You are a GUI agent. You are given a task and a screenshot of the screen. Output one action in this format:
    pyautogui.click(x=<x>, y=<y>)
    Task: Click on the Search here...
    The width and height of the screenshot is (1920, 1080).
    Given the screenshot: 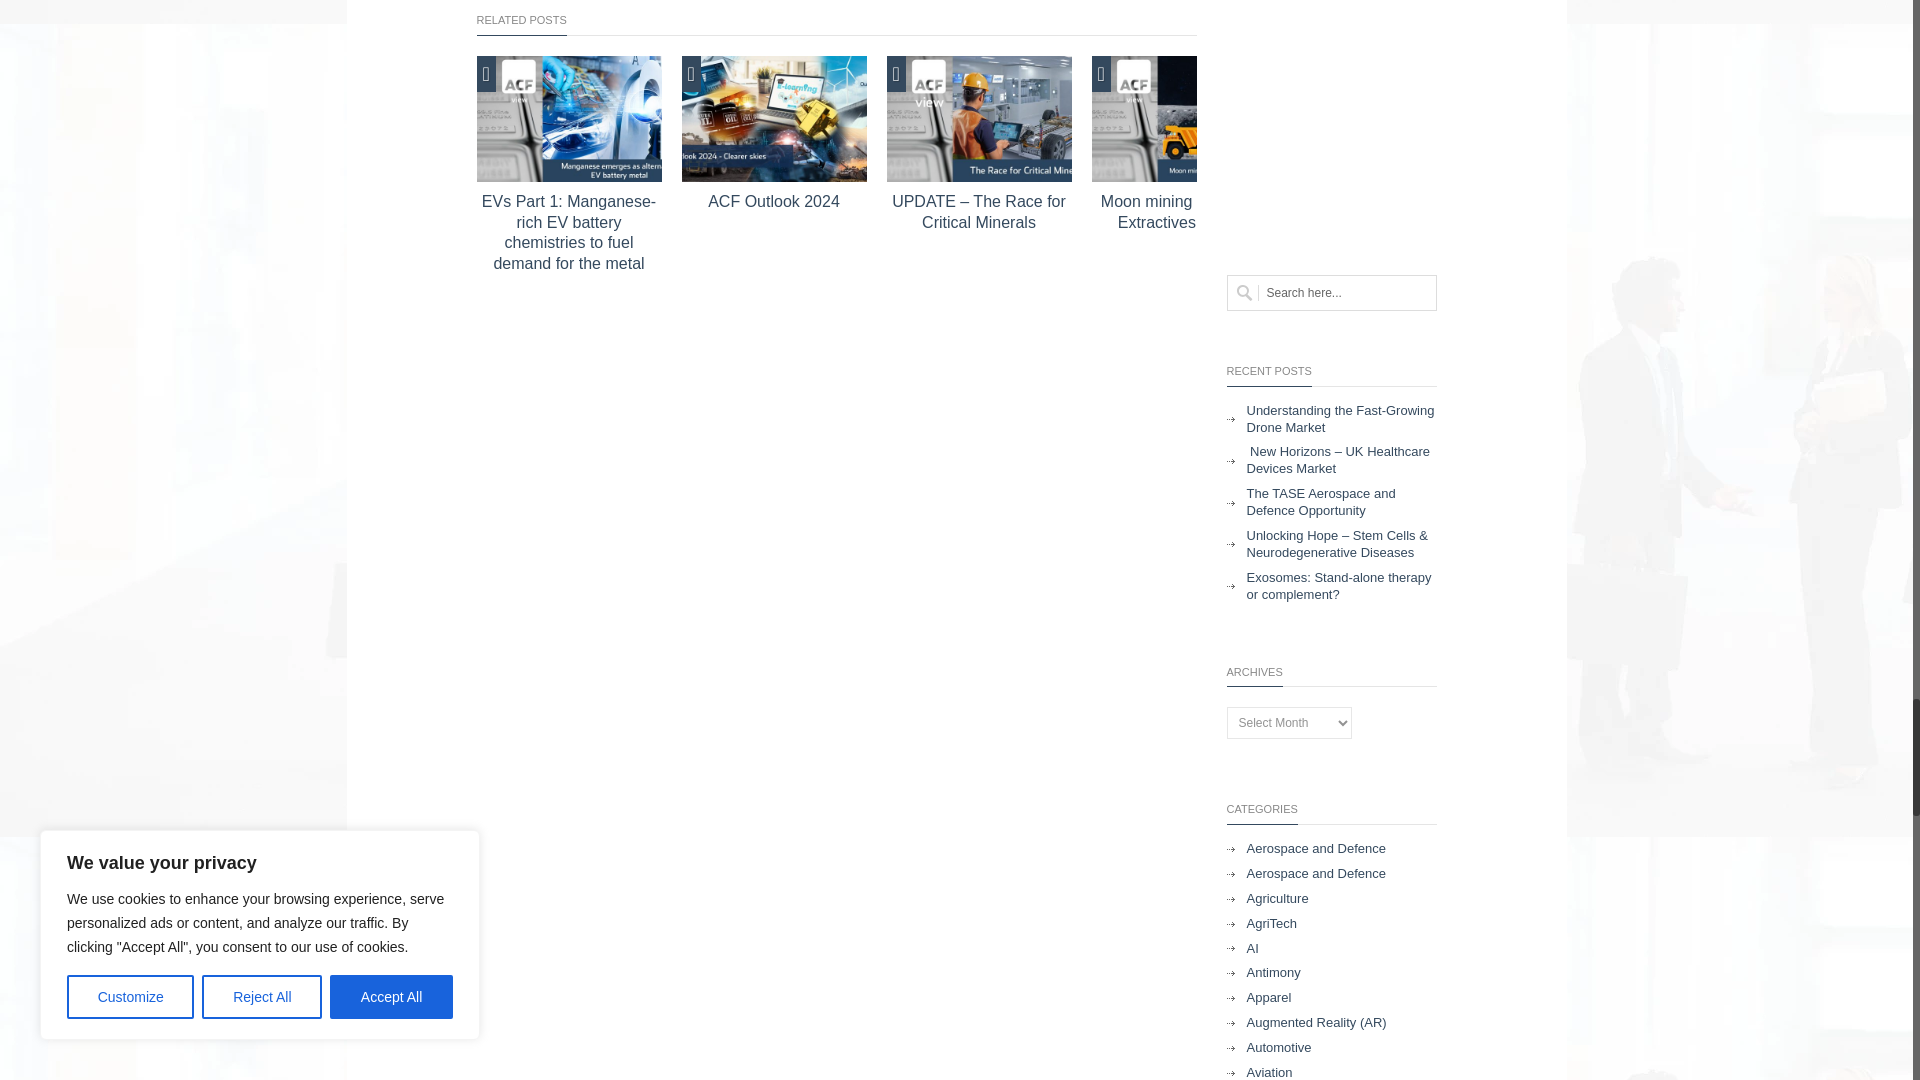 What is the action you would take?
    pyautogui.click(x=1331, y=293)
    